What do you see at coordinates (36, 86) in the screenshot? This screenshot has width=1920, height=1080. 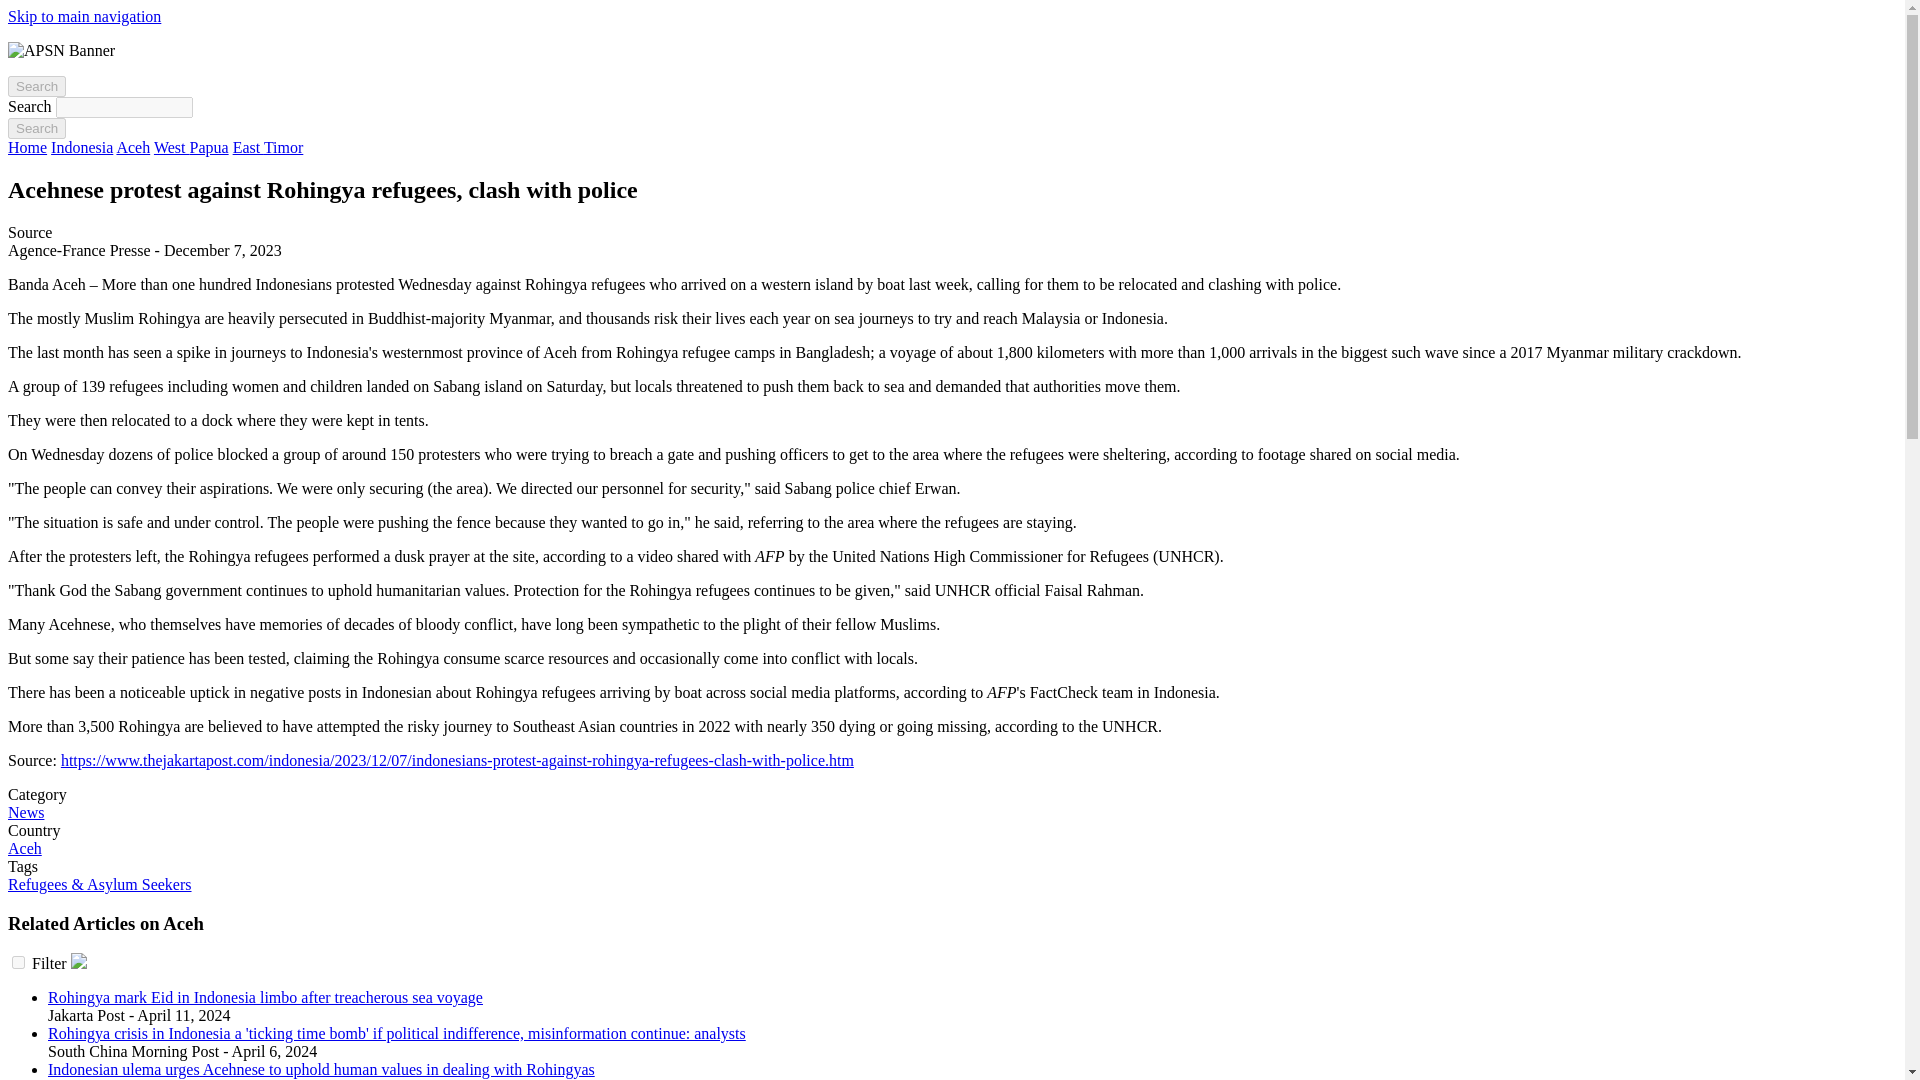 I see `Search` at bounding box center [36, 86].